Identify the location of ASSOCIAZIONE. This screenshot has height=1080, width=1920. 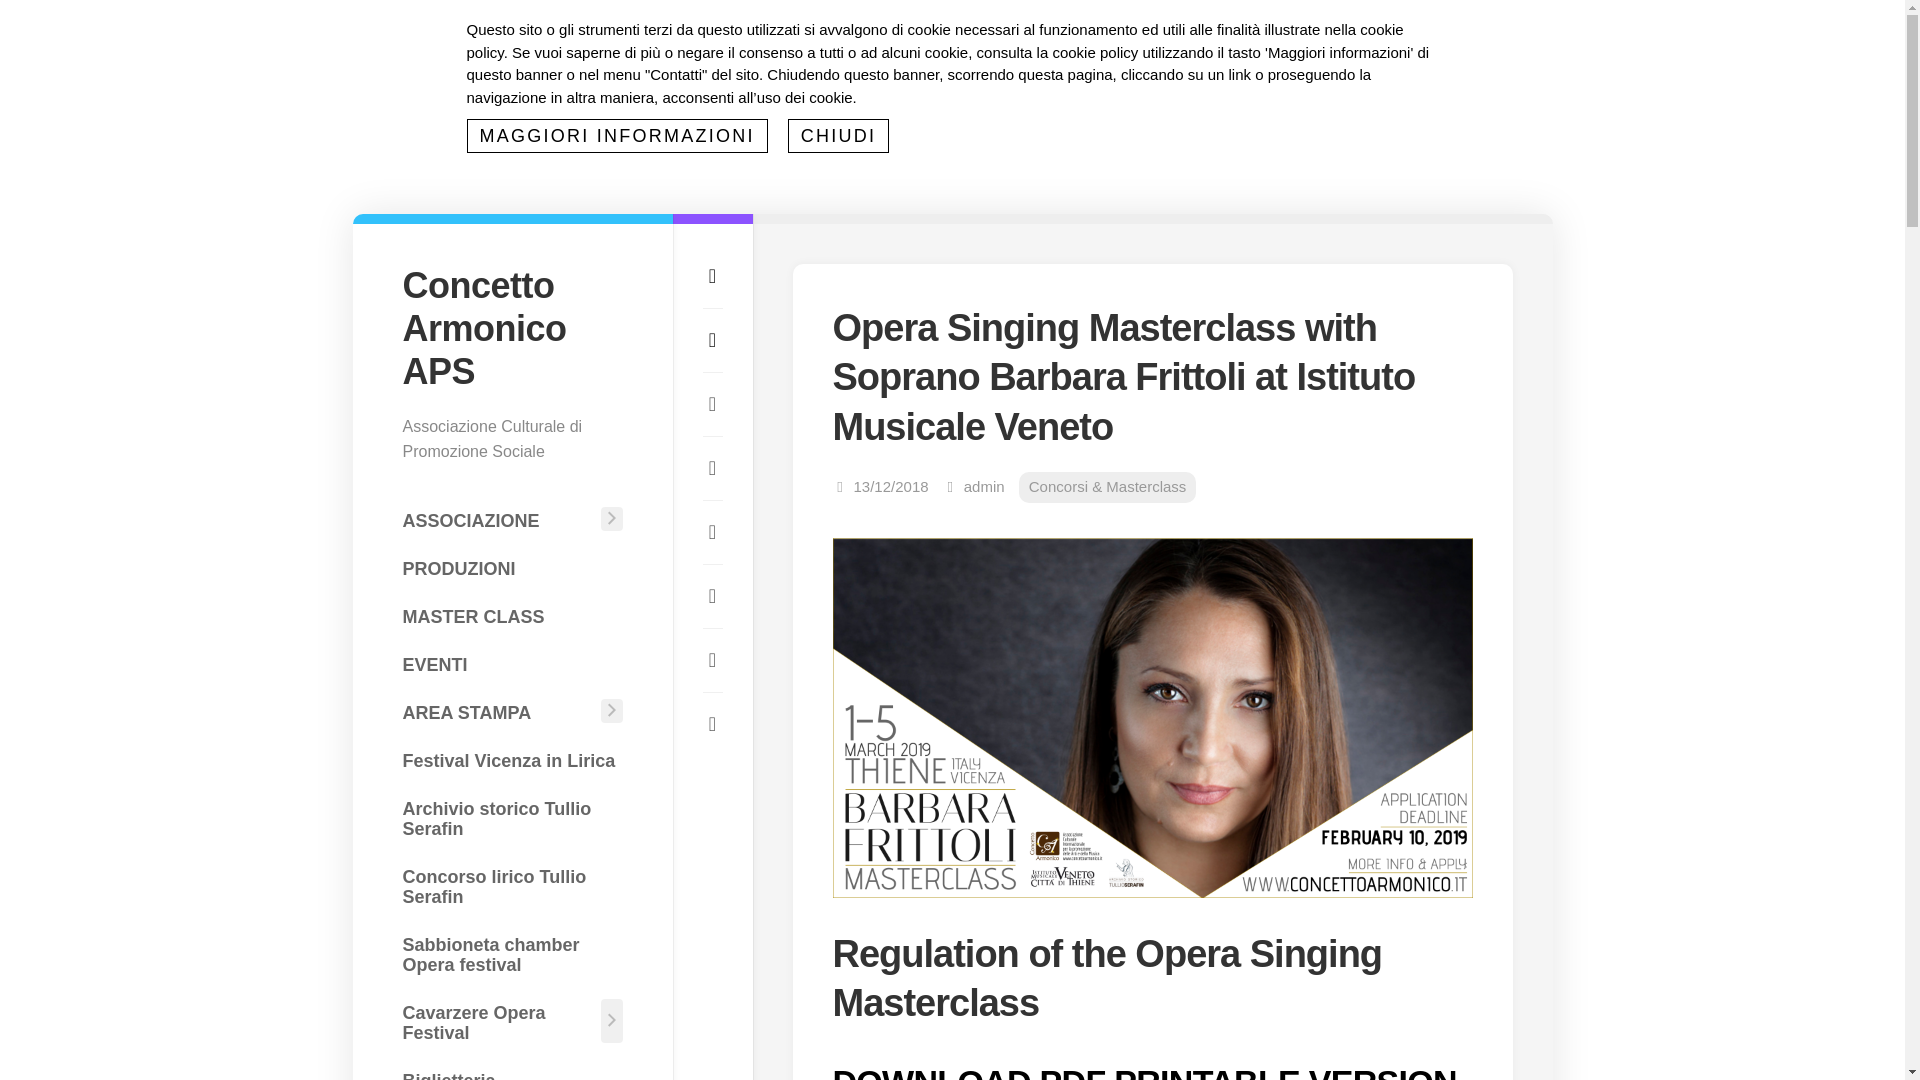
(497, 521).